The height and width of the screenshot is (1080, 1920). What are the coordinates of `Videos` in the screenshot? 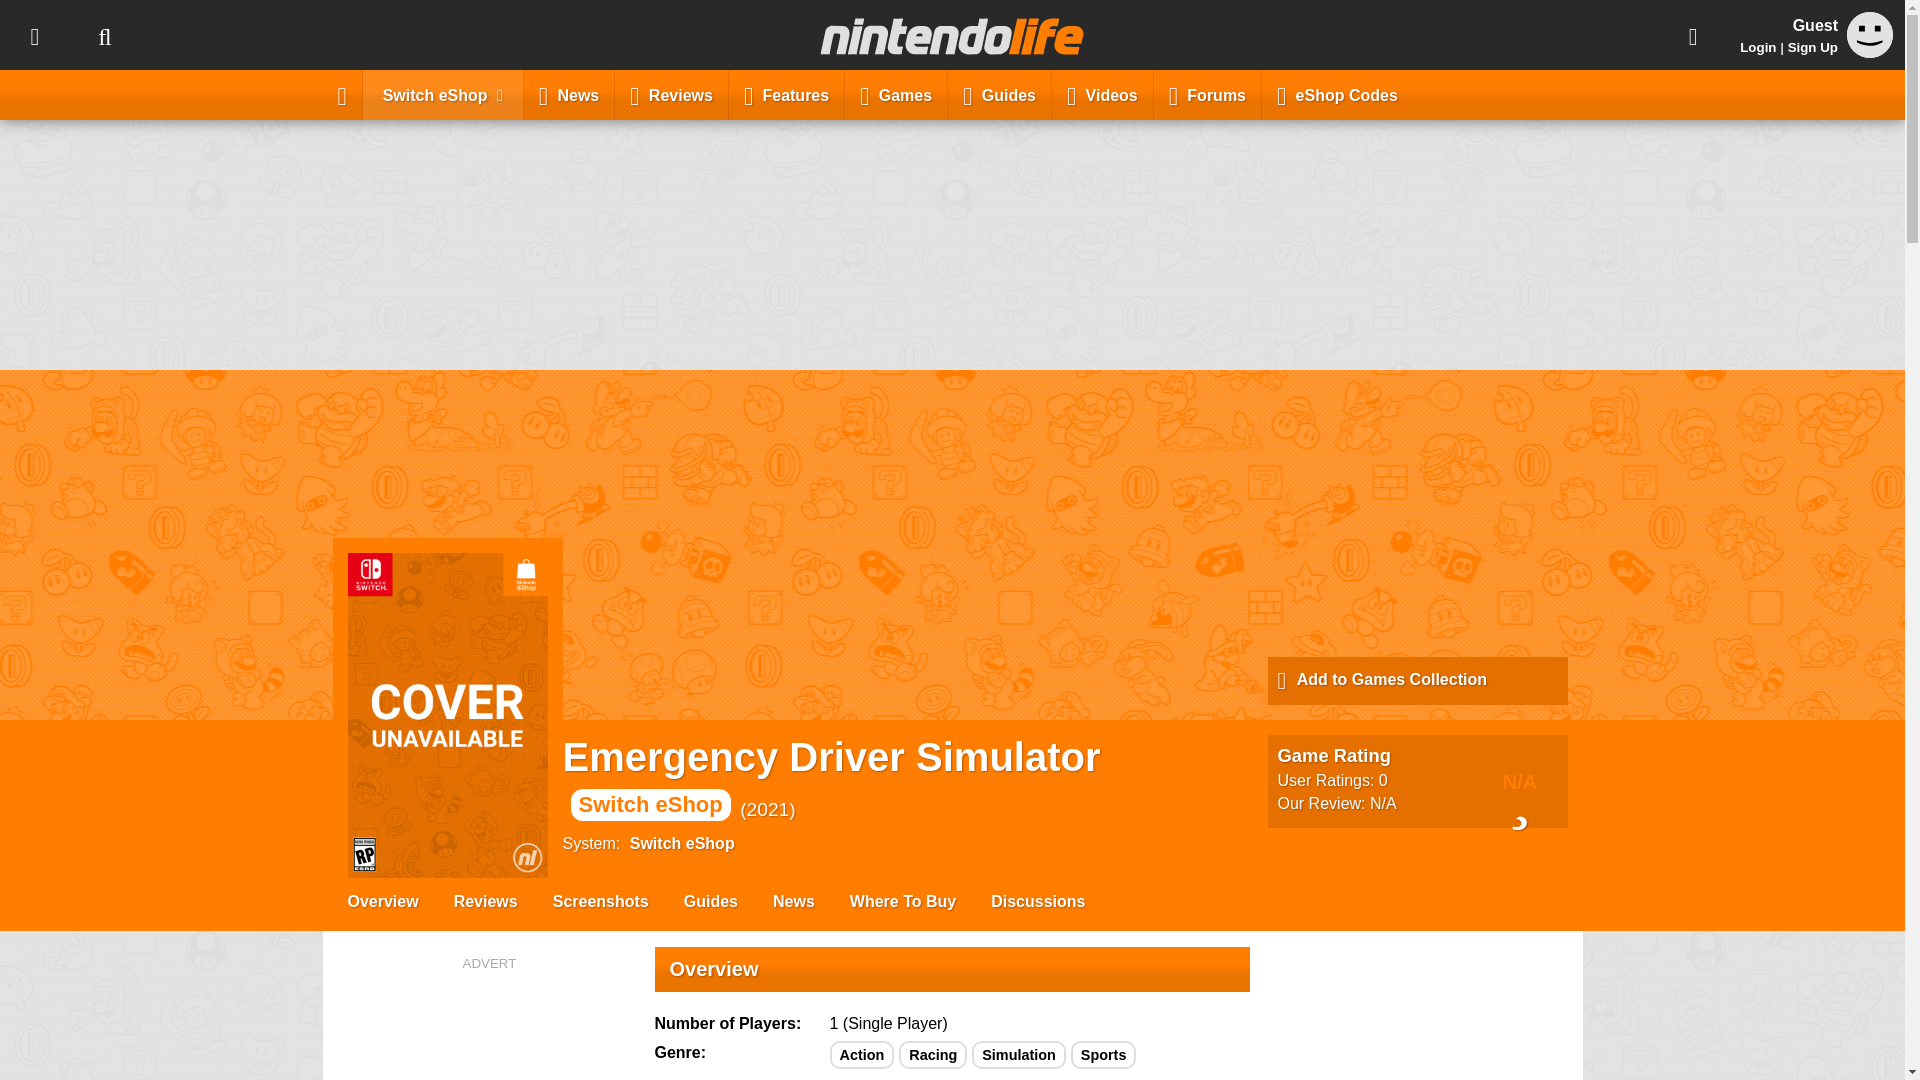 It's located at (1102, 94).